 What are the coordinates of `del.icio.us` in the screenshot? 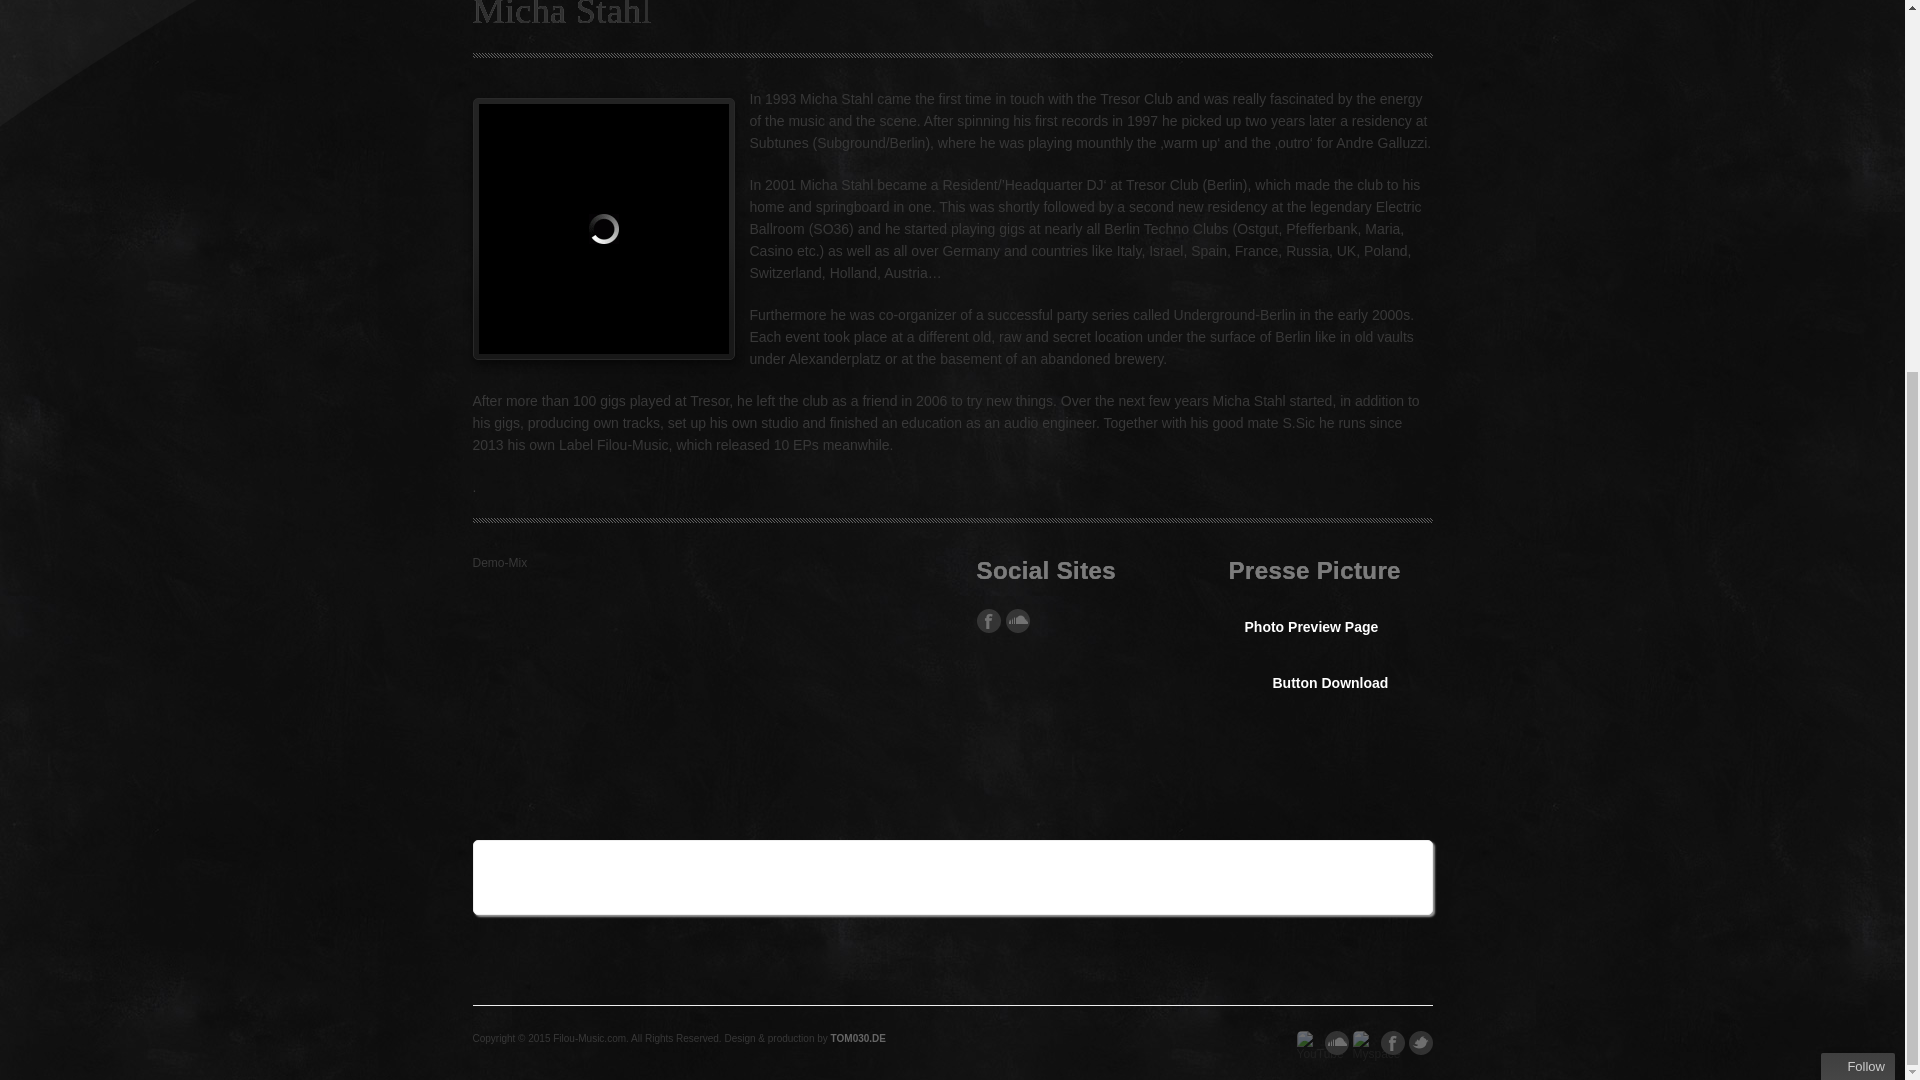 It's located at (557, 877).